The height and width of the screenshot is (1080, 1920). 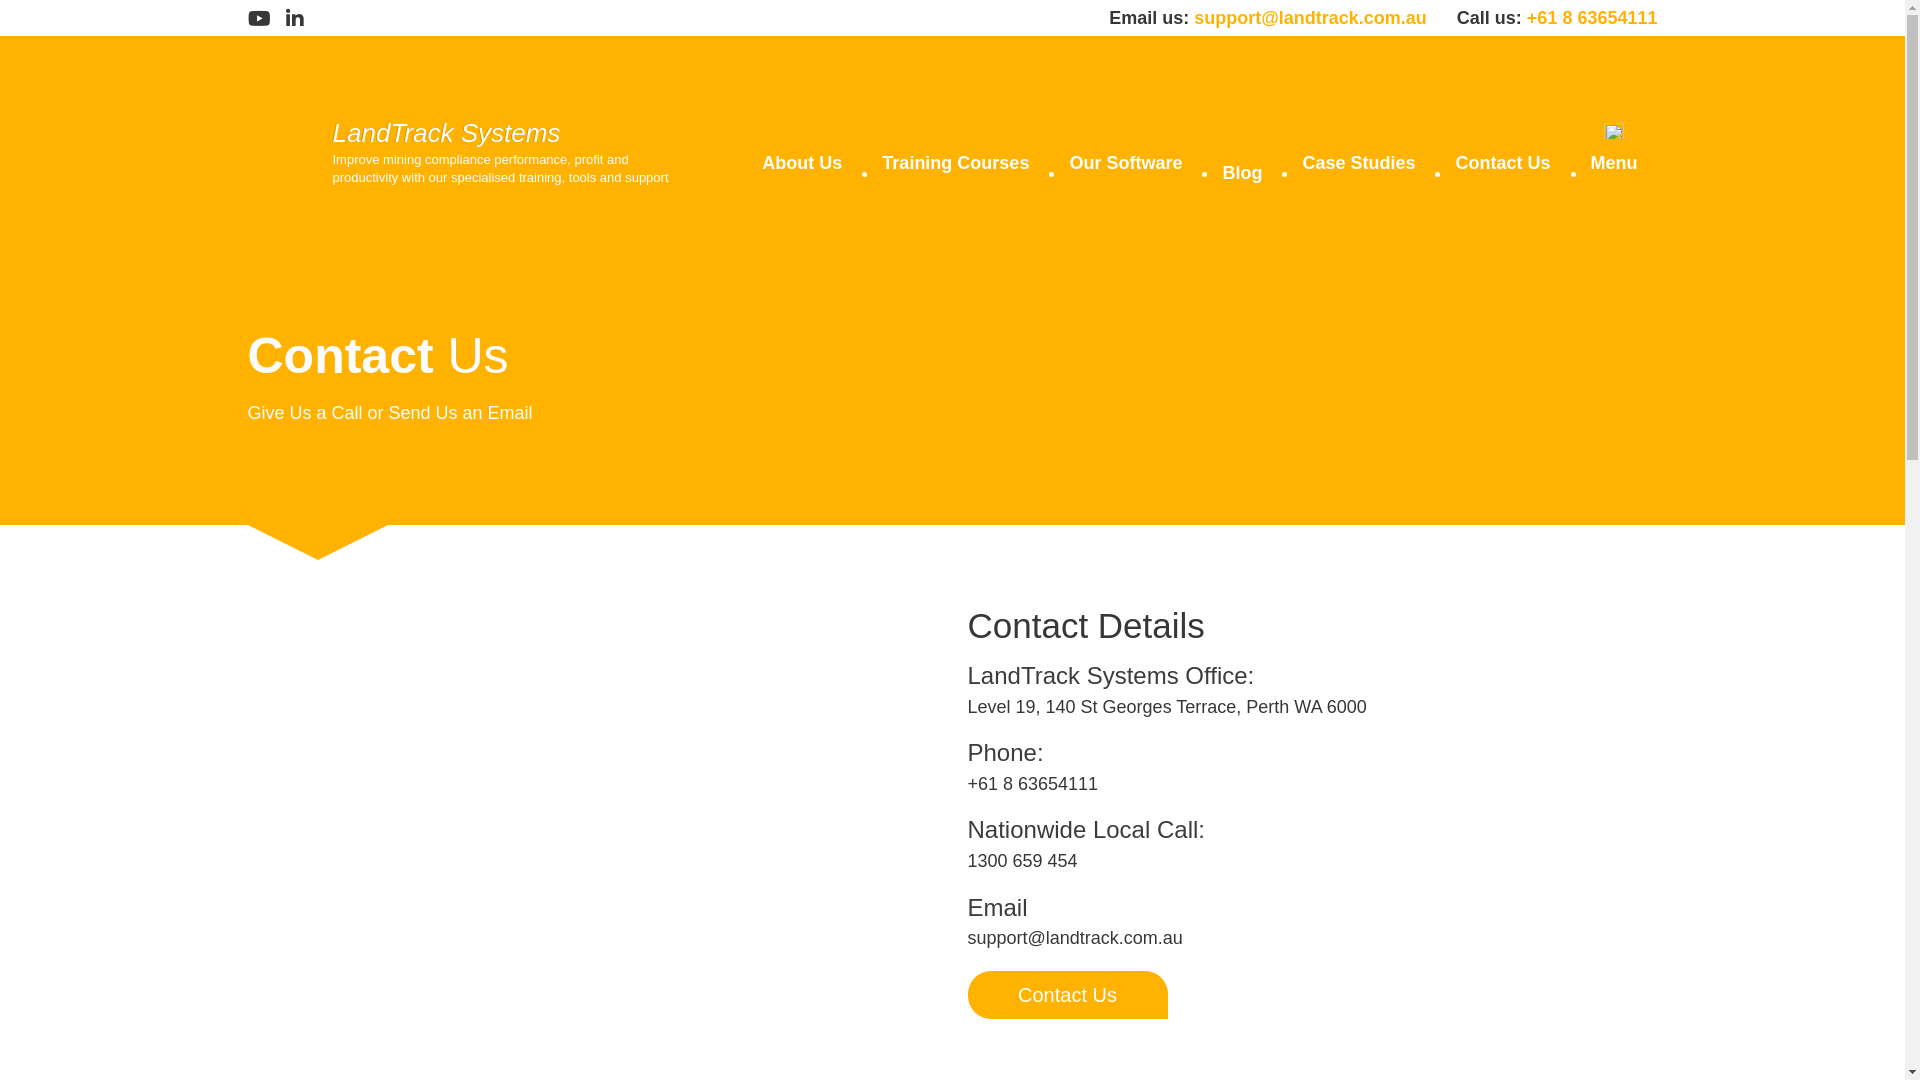 What do you see at coordinates (1034, 784) in the screenshot?
I see `+61 8 63654111` at bounding box center [1034, 784].